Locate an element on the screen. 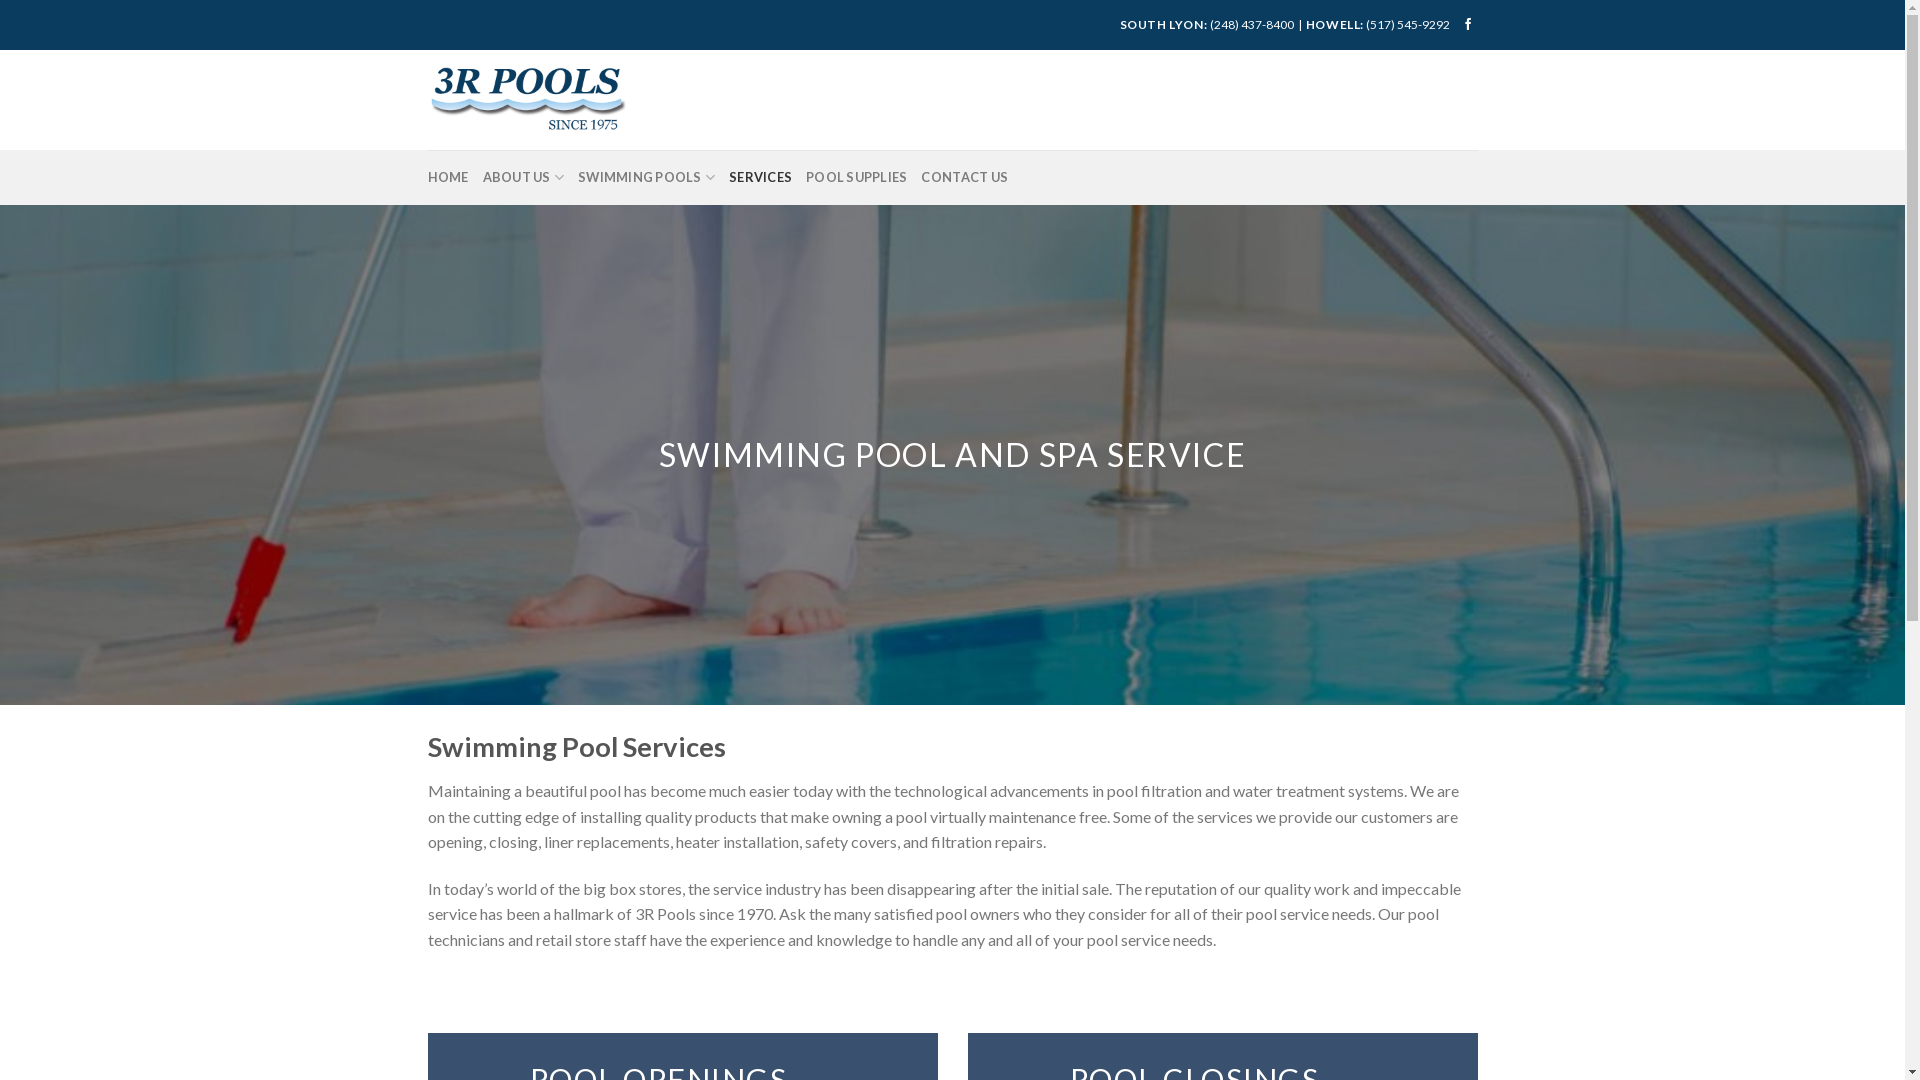 Image resolution: width=1920 pixels, height=1080 pixels. SWIMMING POOLS is located at coordinates (646, 177).